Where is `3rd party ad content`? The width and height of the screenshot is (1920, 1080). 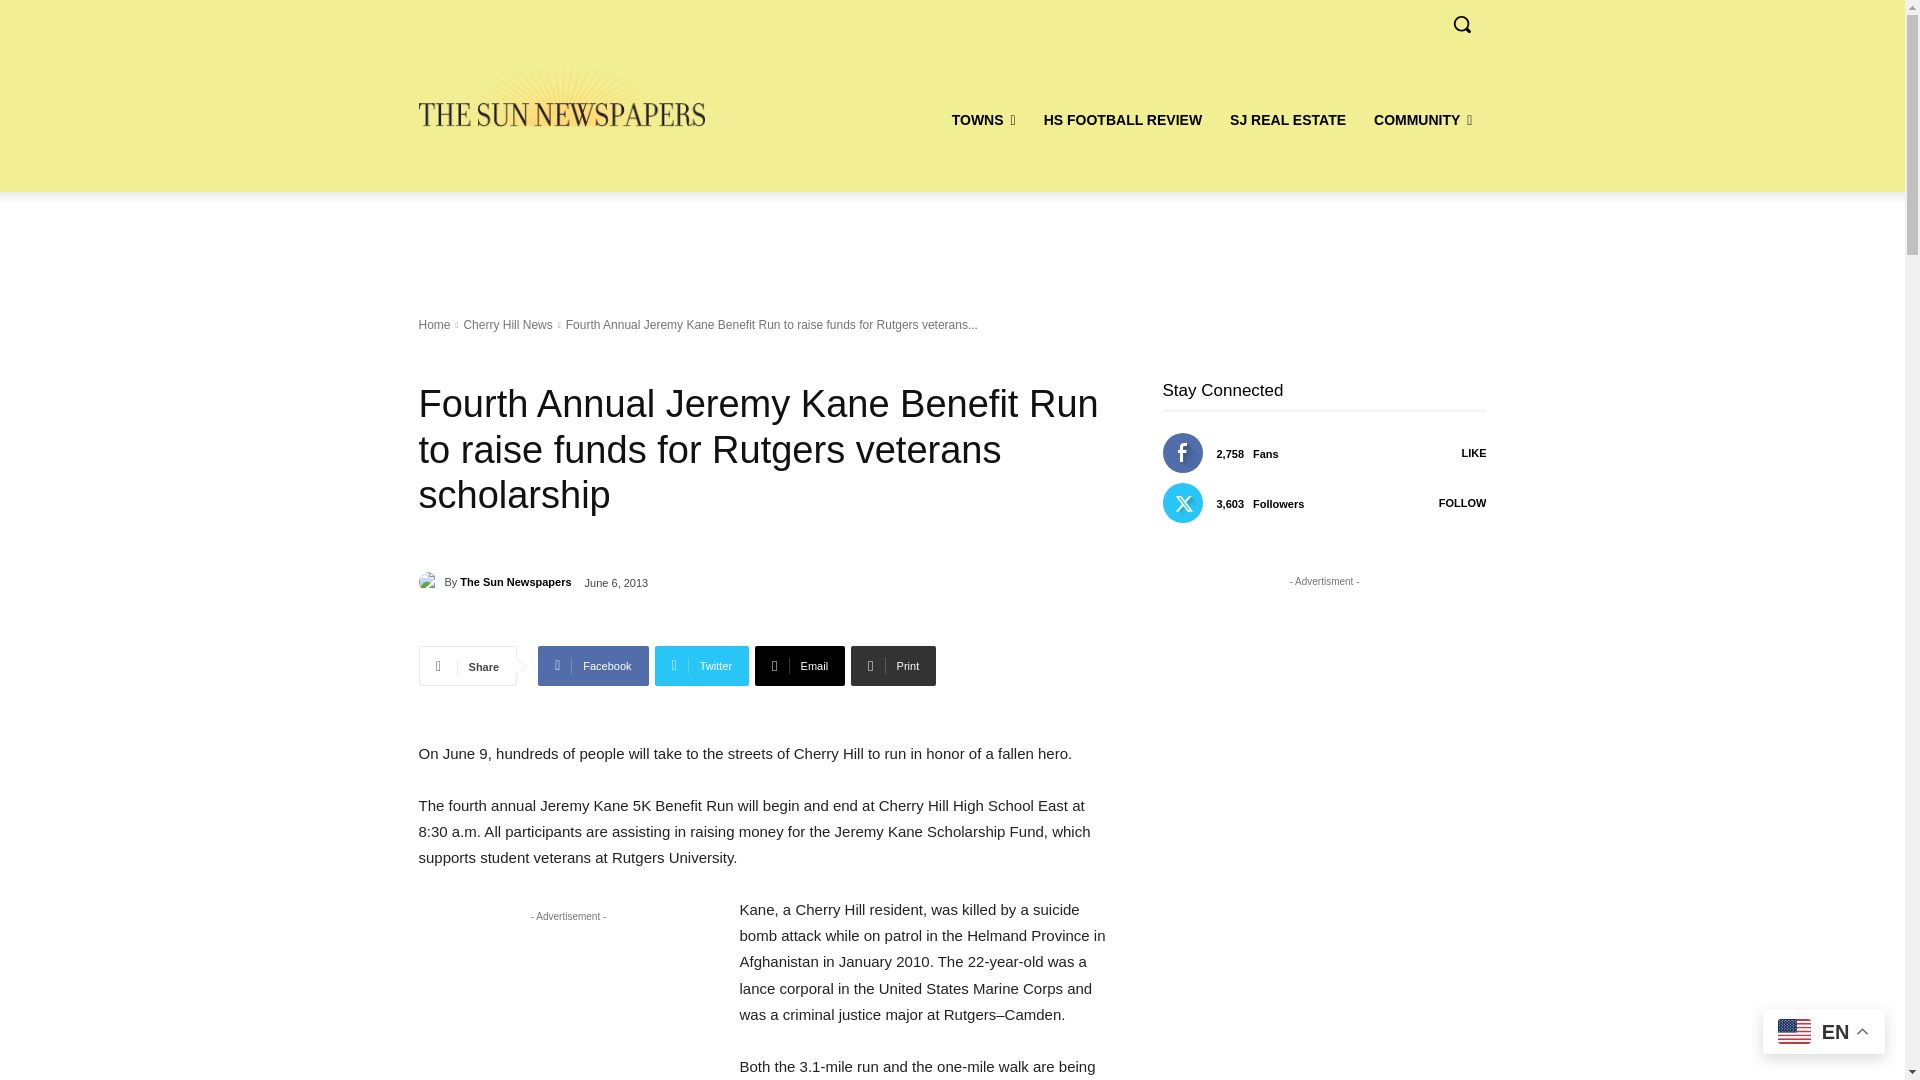 3rd party ad content is located at coordinates (568, 1006).